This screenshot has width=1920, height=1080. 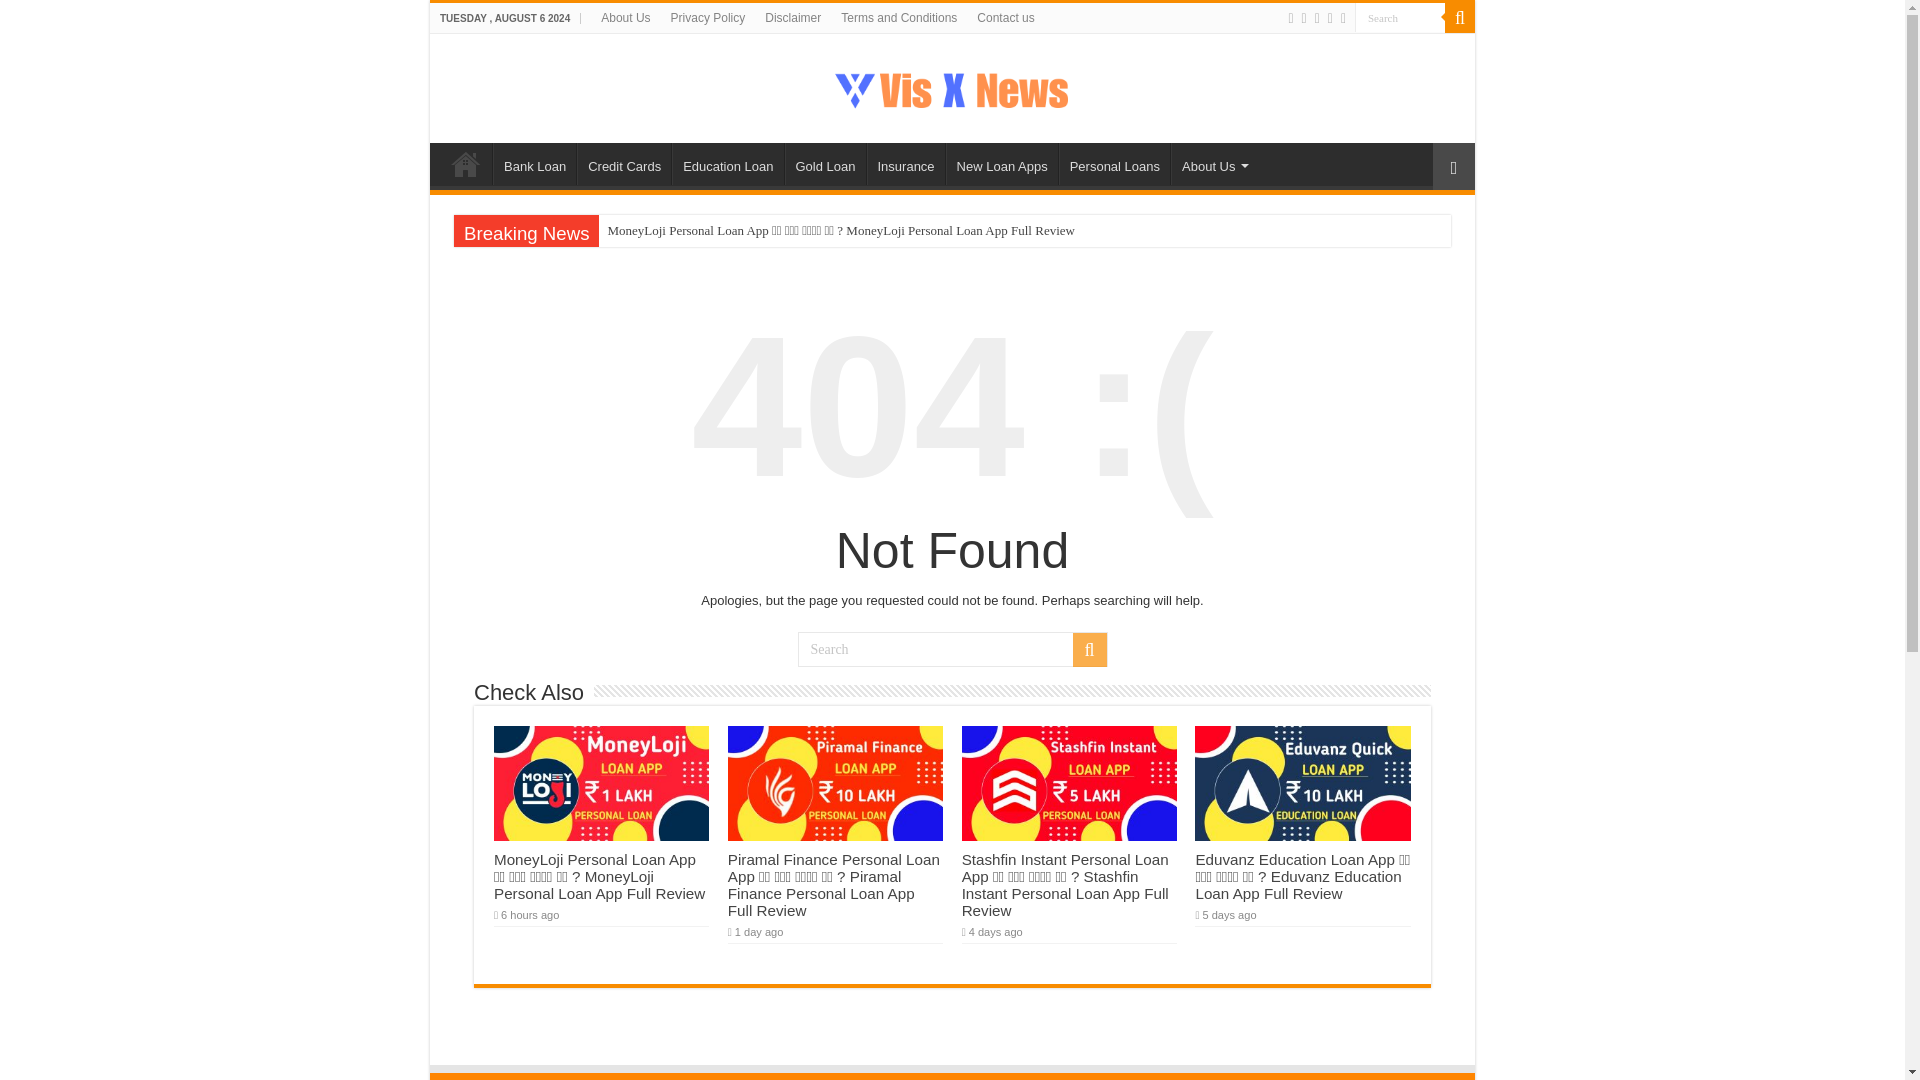 What do you see at coordinates (1400, 18) in the screenshot?
I see `Search` at bounding box center [1400, 18].